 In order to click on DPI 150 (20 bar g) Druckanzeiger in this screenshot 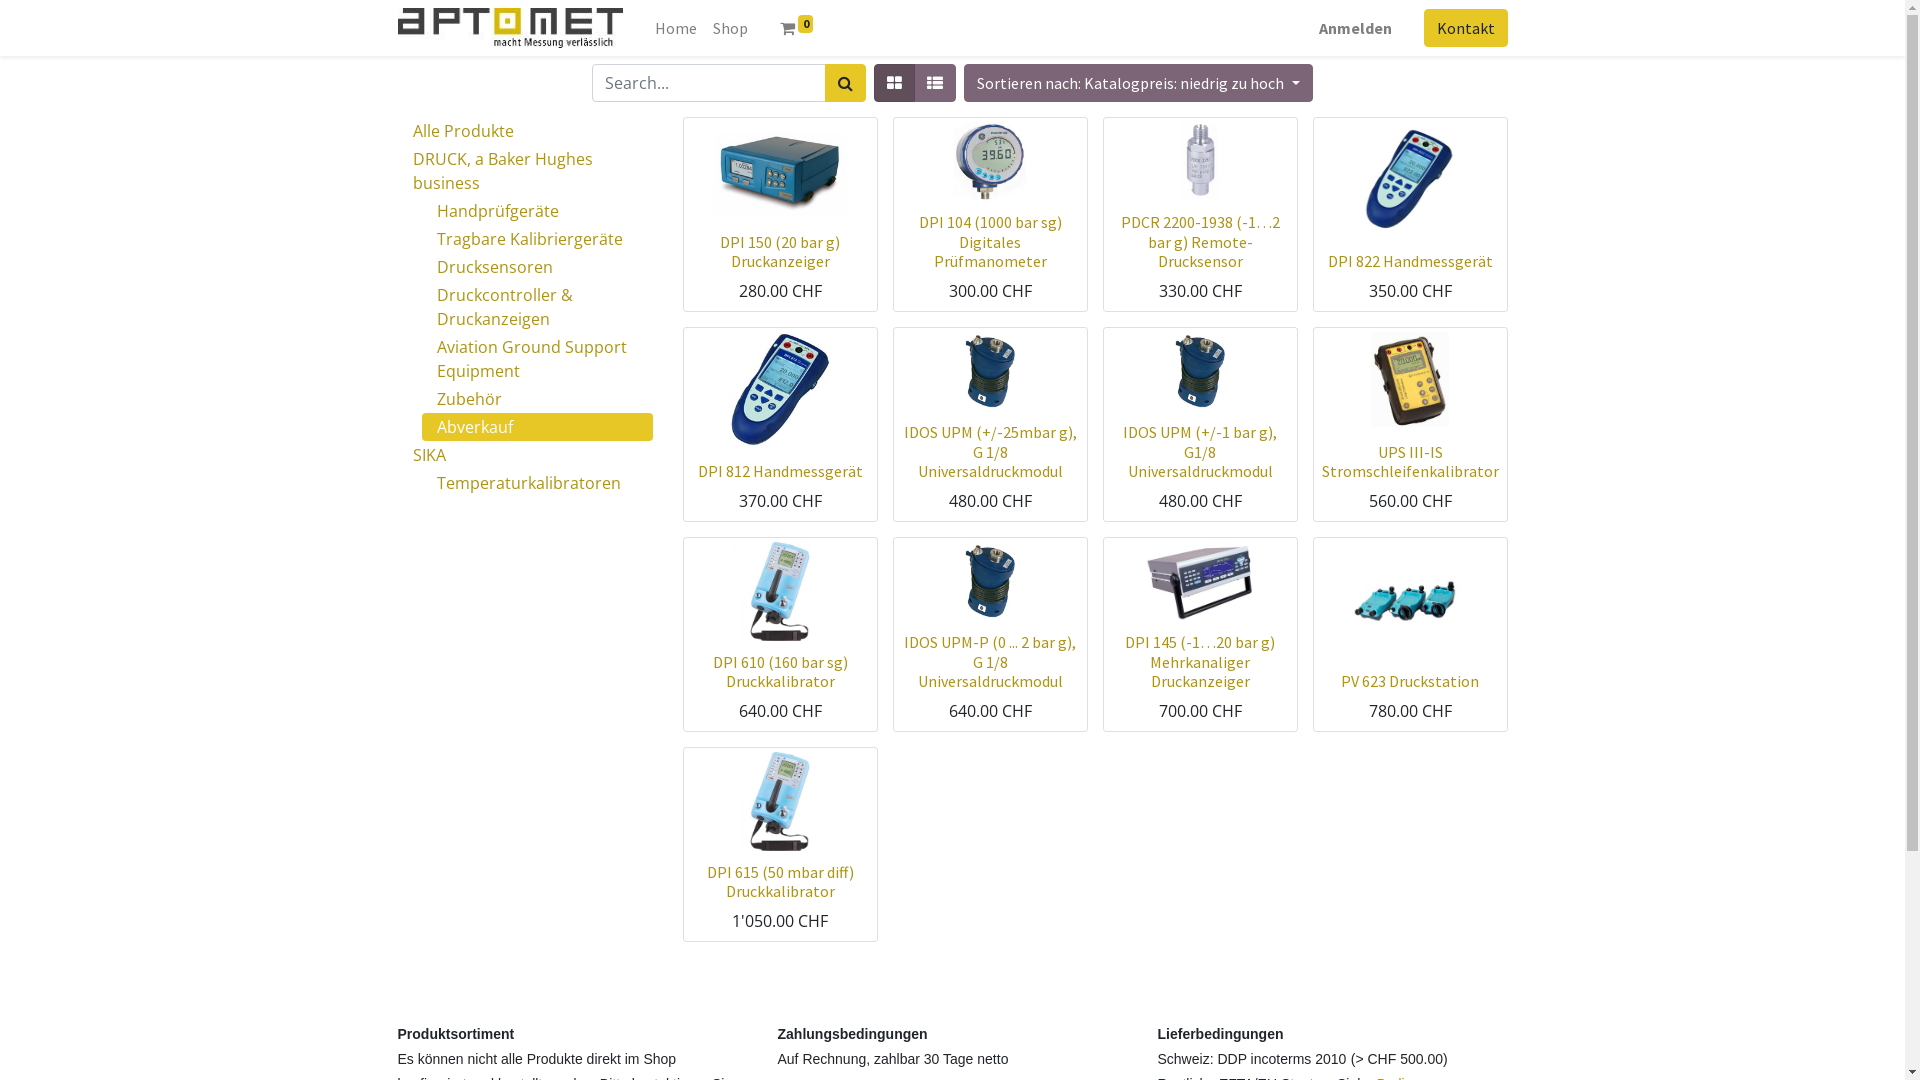, I will do `click(780, 252)`.